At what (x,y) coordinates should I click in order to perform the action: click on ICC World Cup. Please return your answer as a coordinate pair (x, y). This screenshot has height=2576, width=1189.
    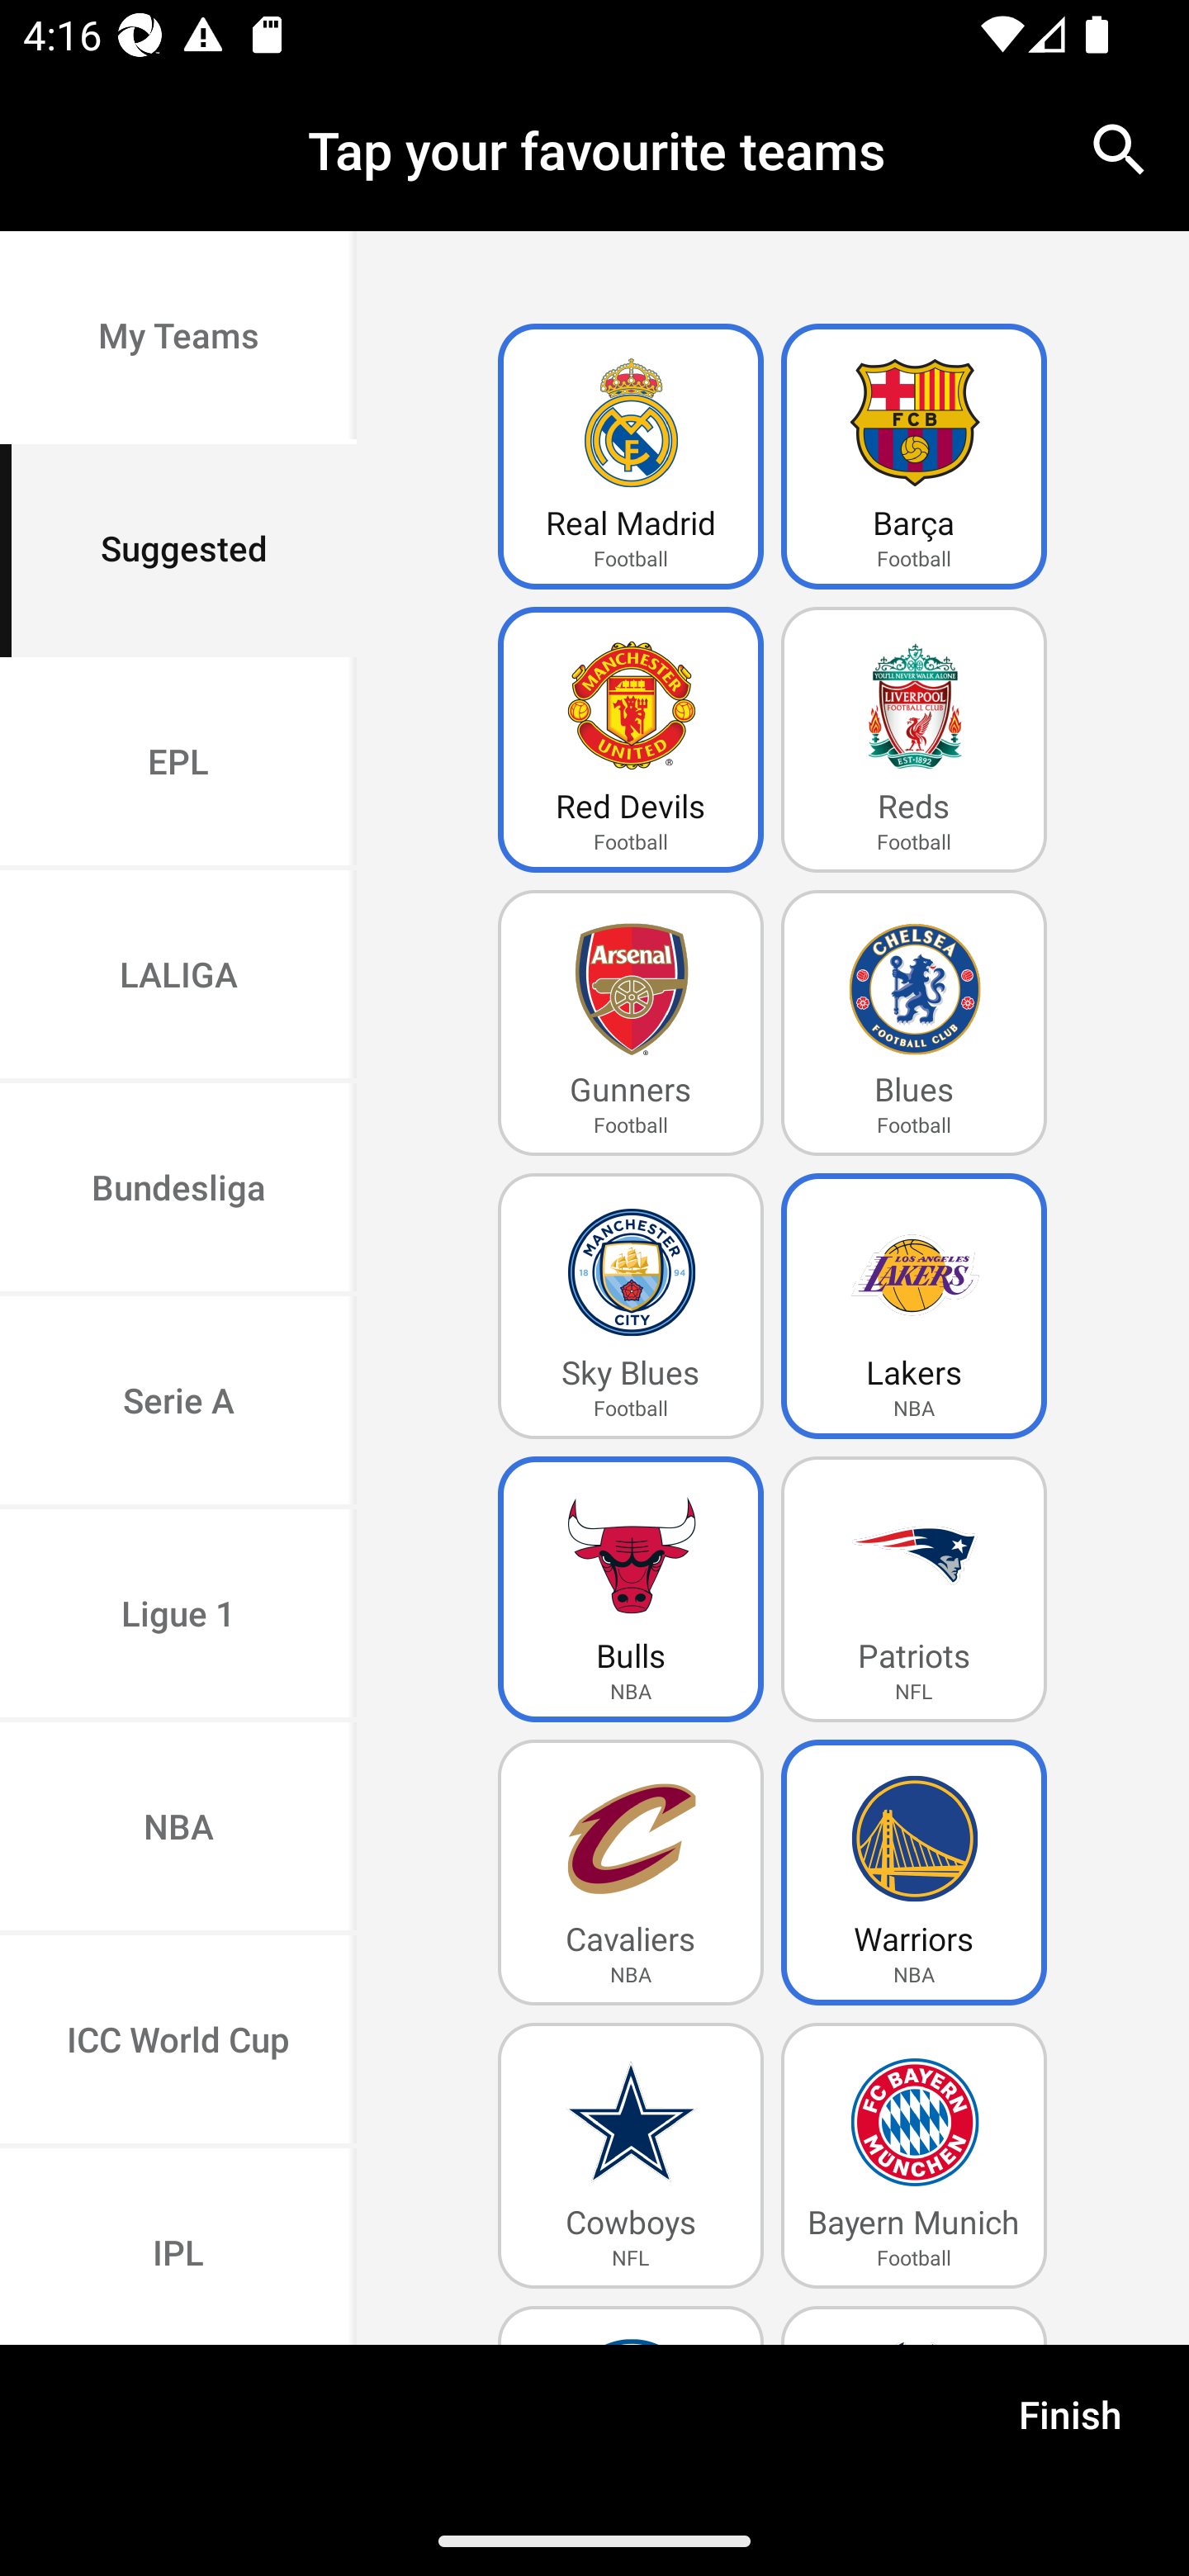
    Looking at the image, I should click on (178, 2041).